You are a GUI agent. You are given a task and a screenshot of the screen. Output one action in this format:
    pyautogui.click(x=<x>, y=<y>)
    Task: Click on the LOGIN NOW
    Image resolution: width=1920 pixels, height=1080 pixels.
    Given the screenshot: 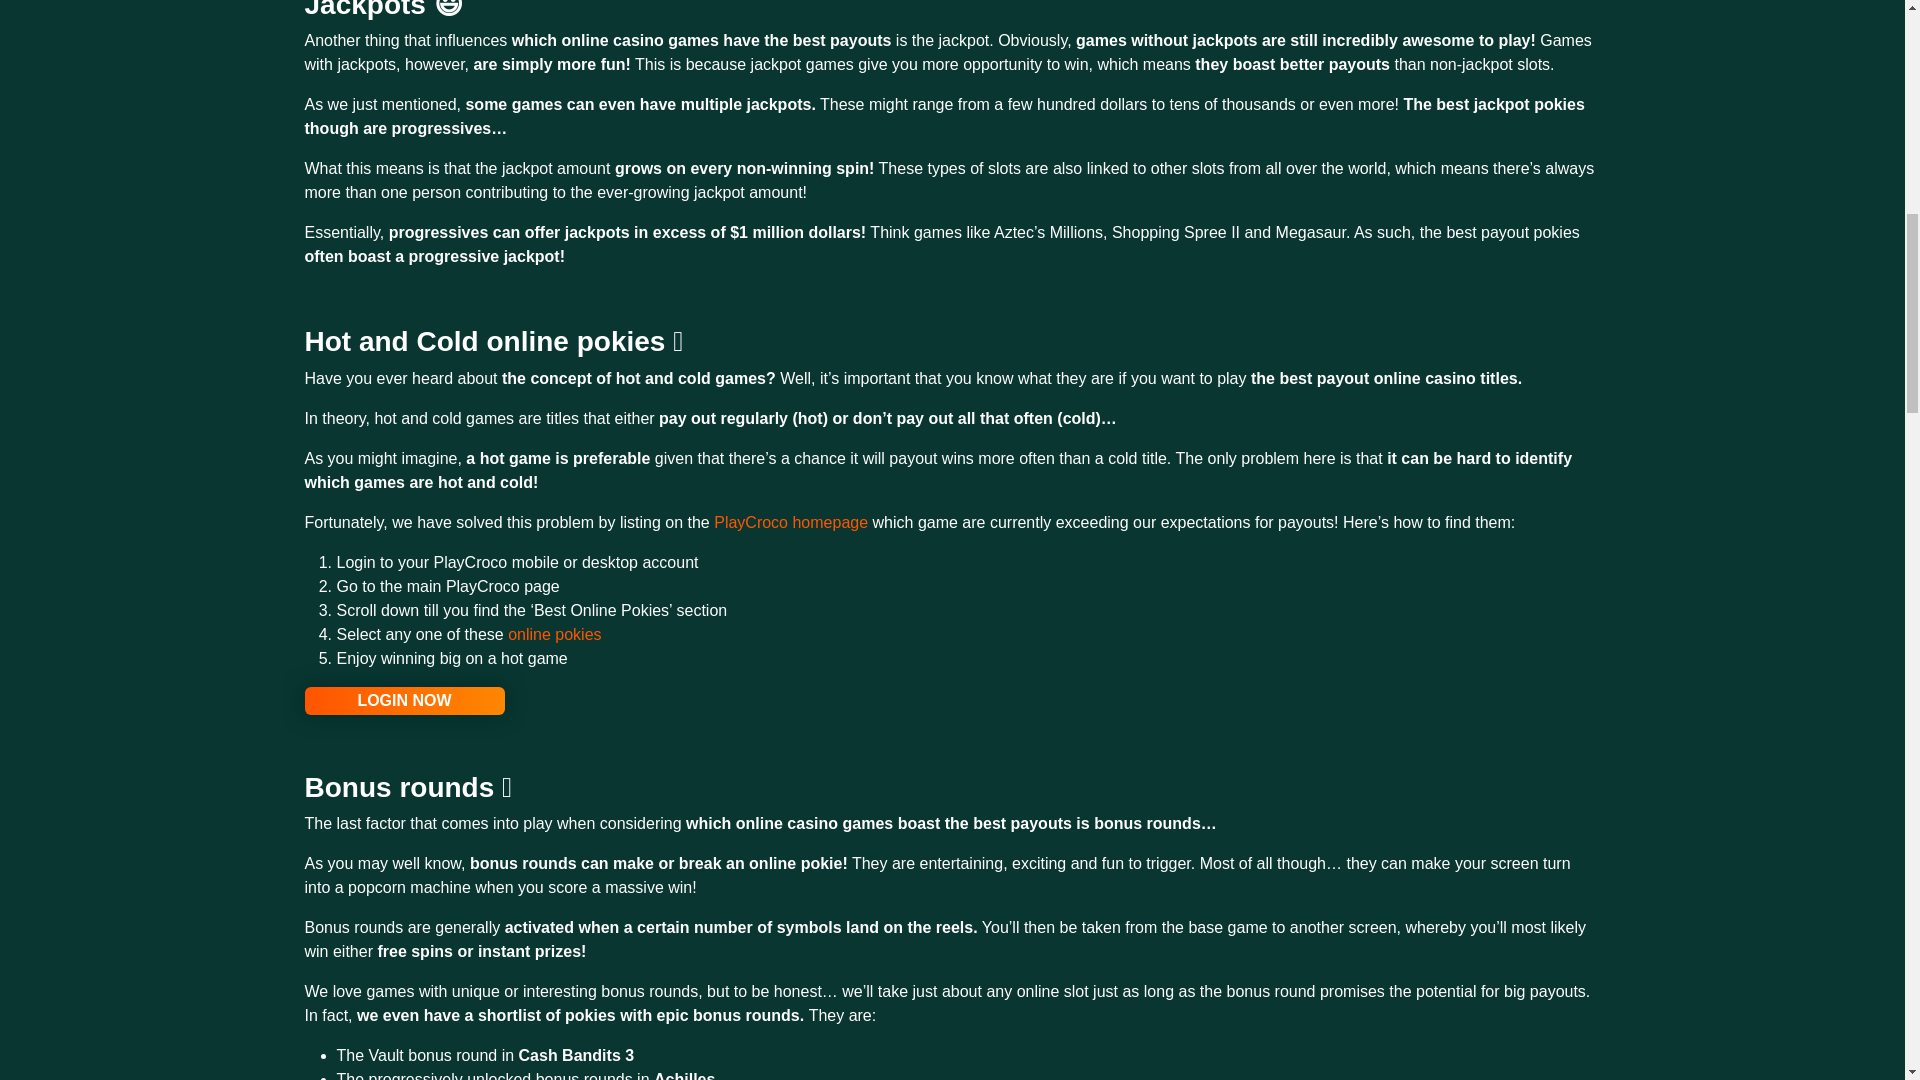 What is the action you would take?
    pyautogui.click(x=403, y=700)
    